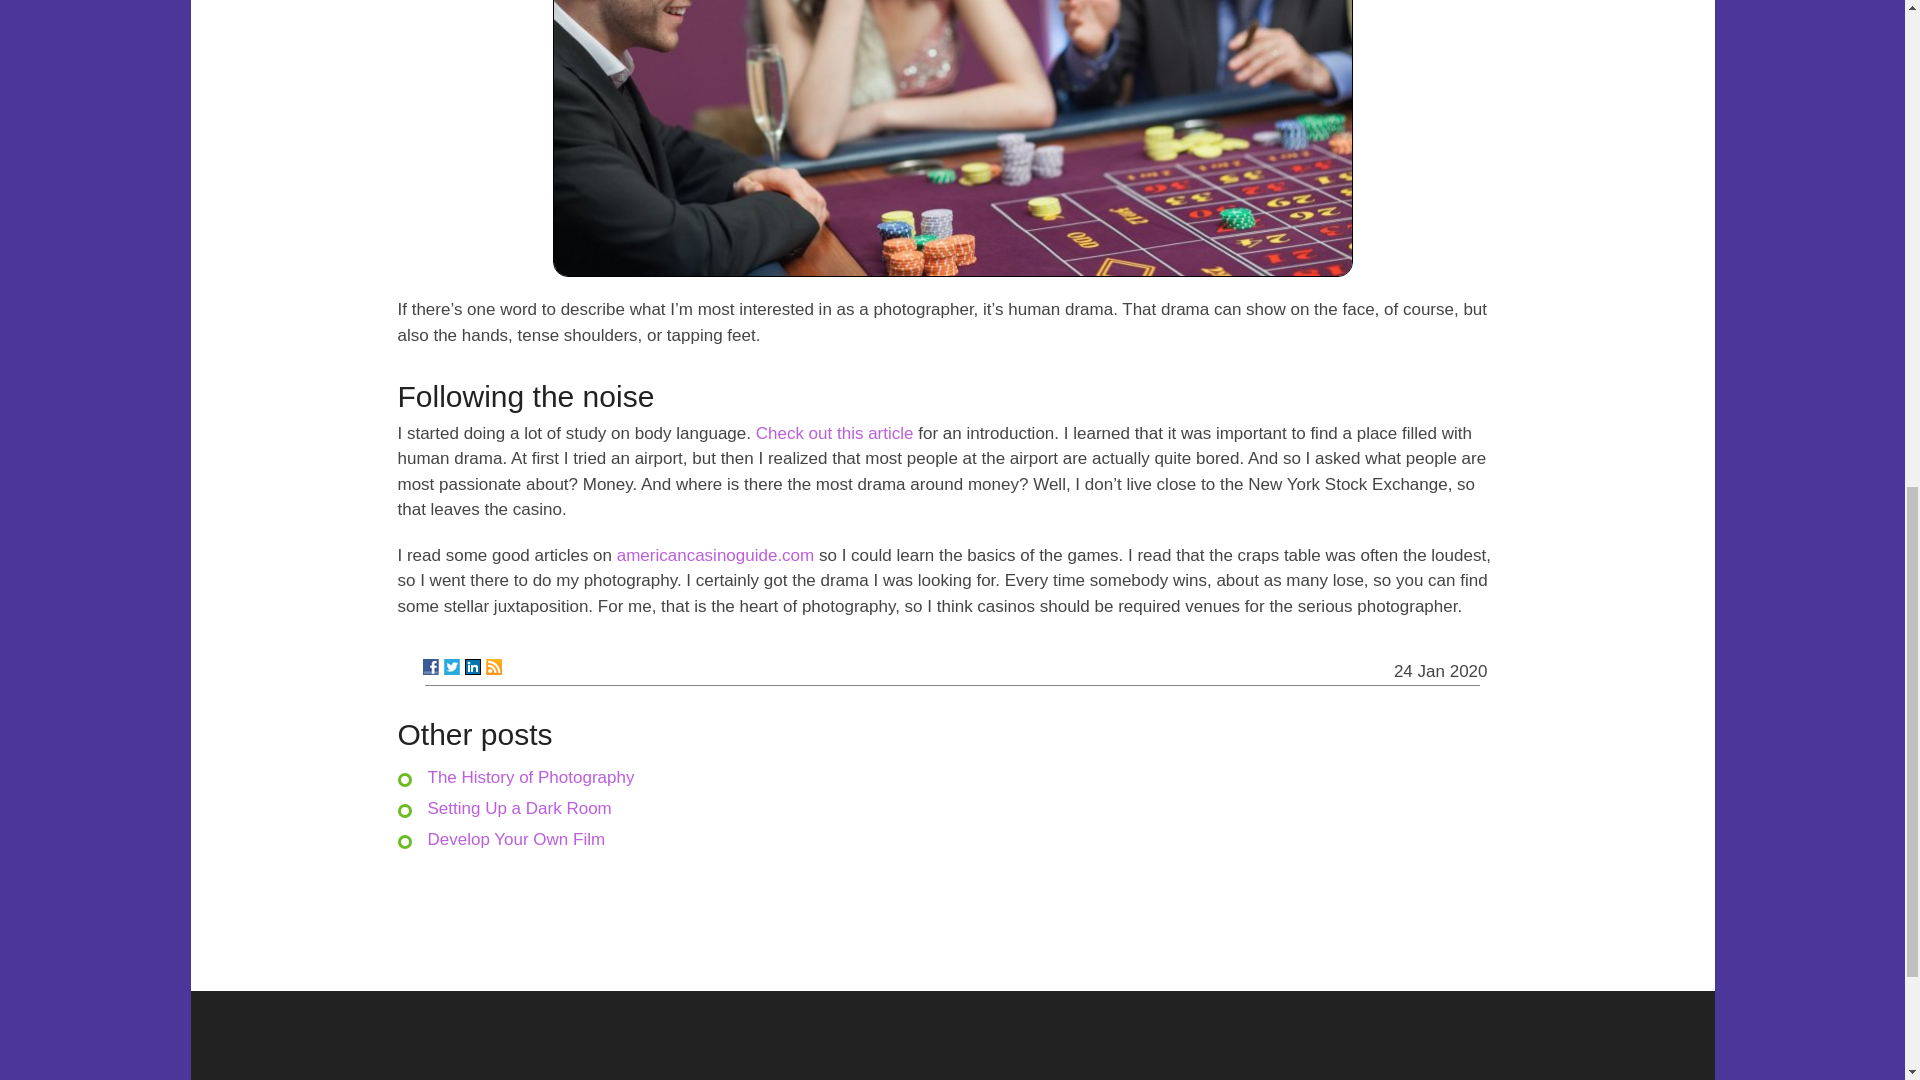 The height and width of the screenshot is (1080, 1920). I want to click on Develop Your Own Film, so click(517, 839).